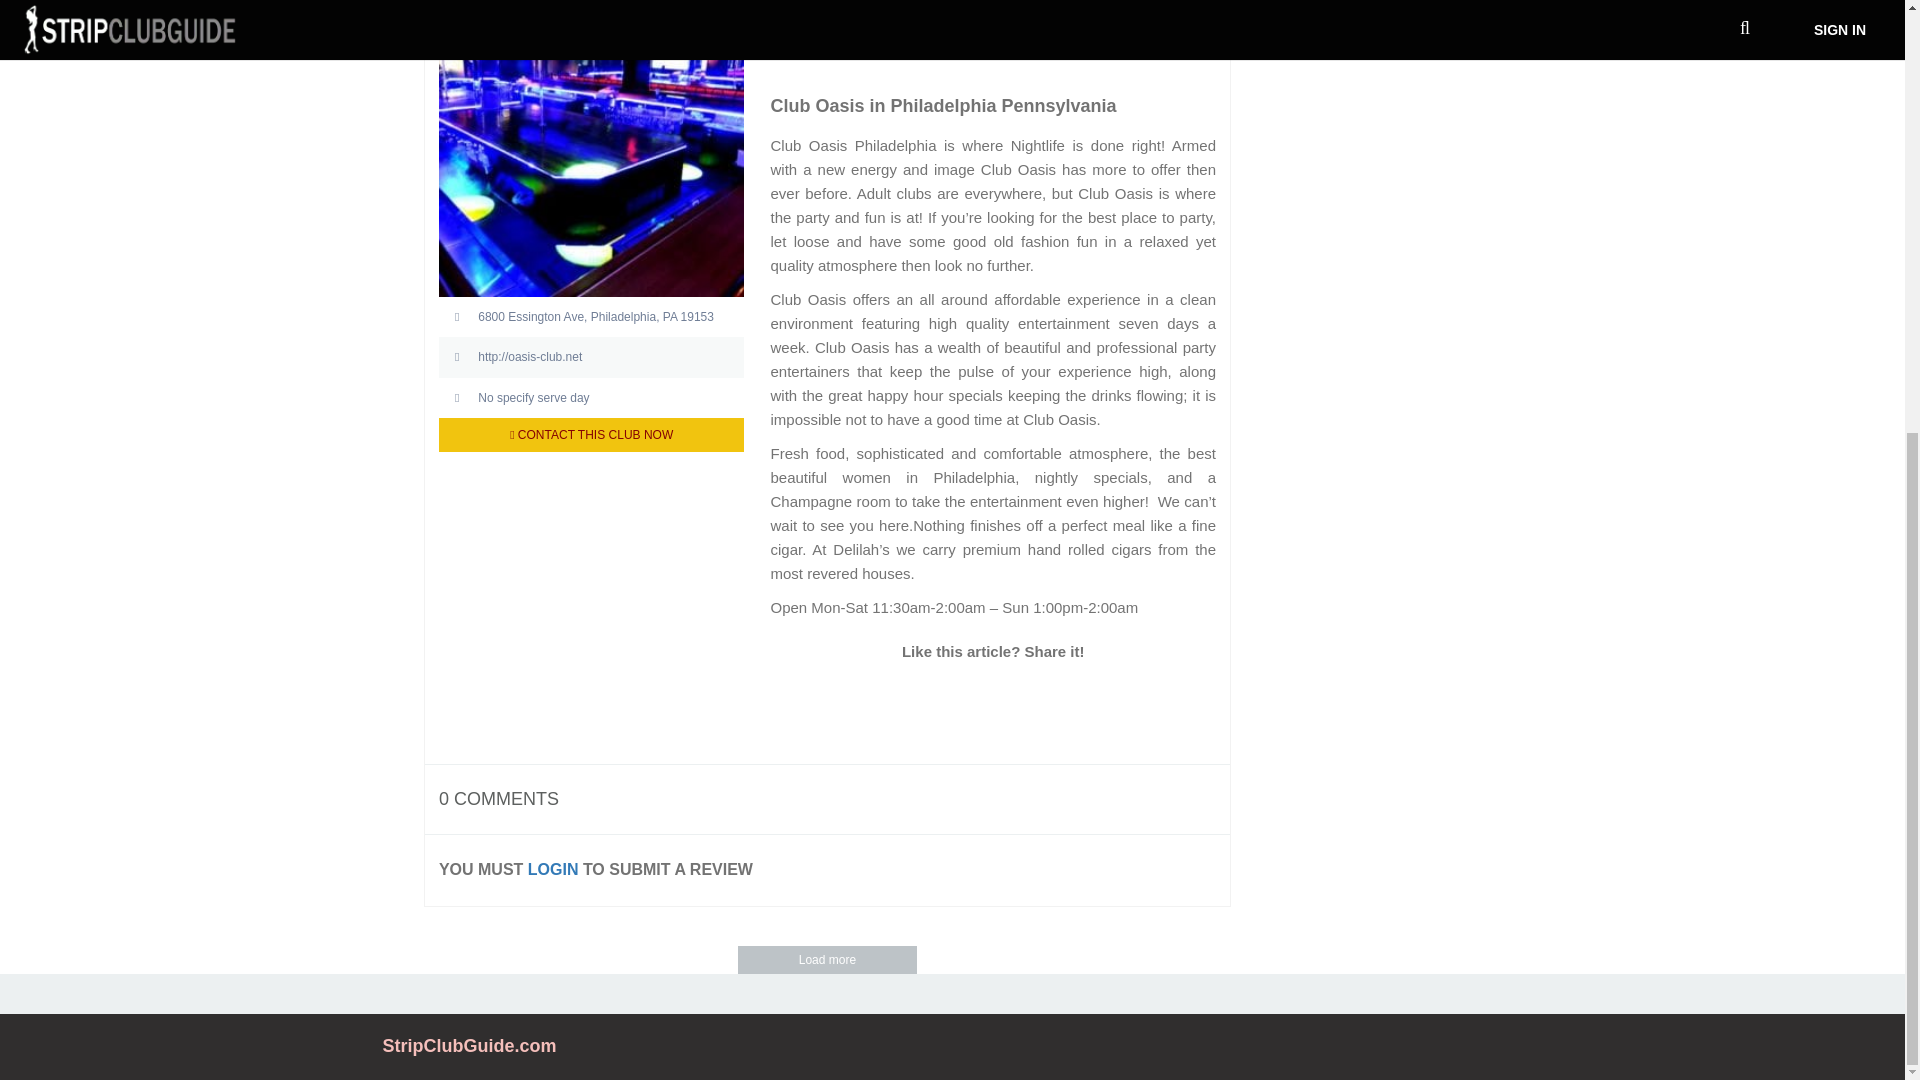 The width and height of the screenshot is (1920, 1080). What do you see at coordinates (827, 960) in the screenshot?
I see `Load more` at bounding box center [827, 960].